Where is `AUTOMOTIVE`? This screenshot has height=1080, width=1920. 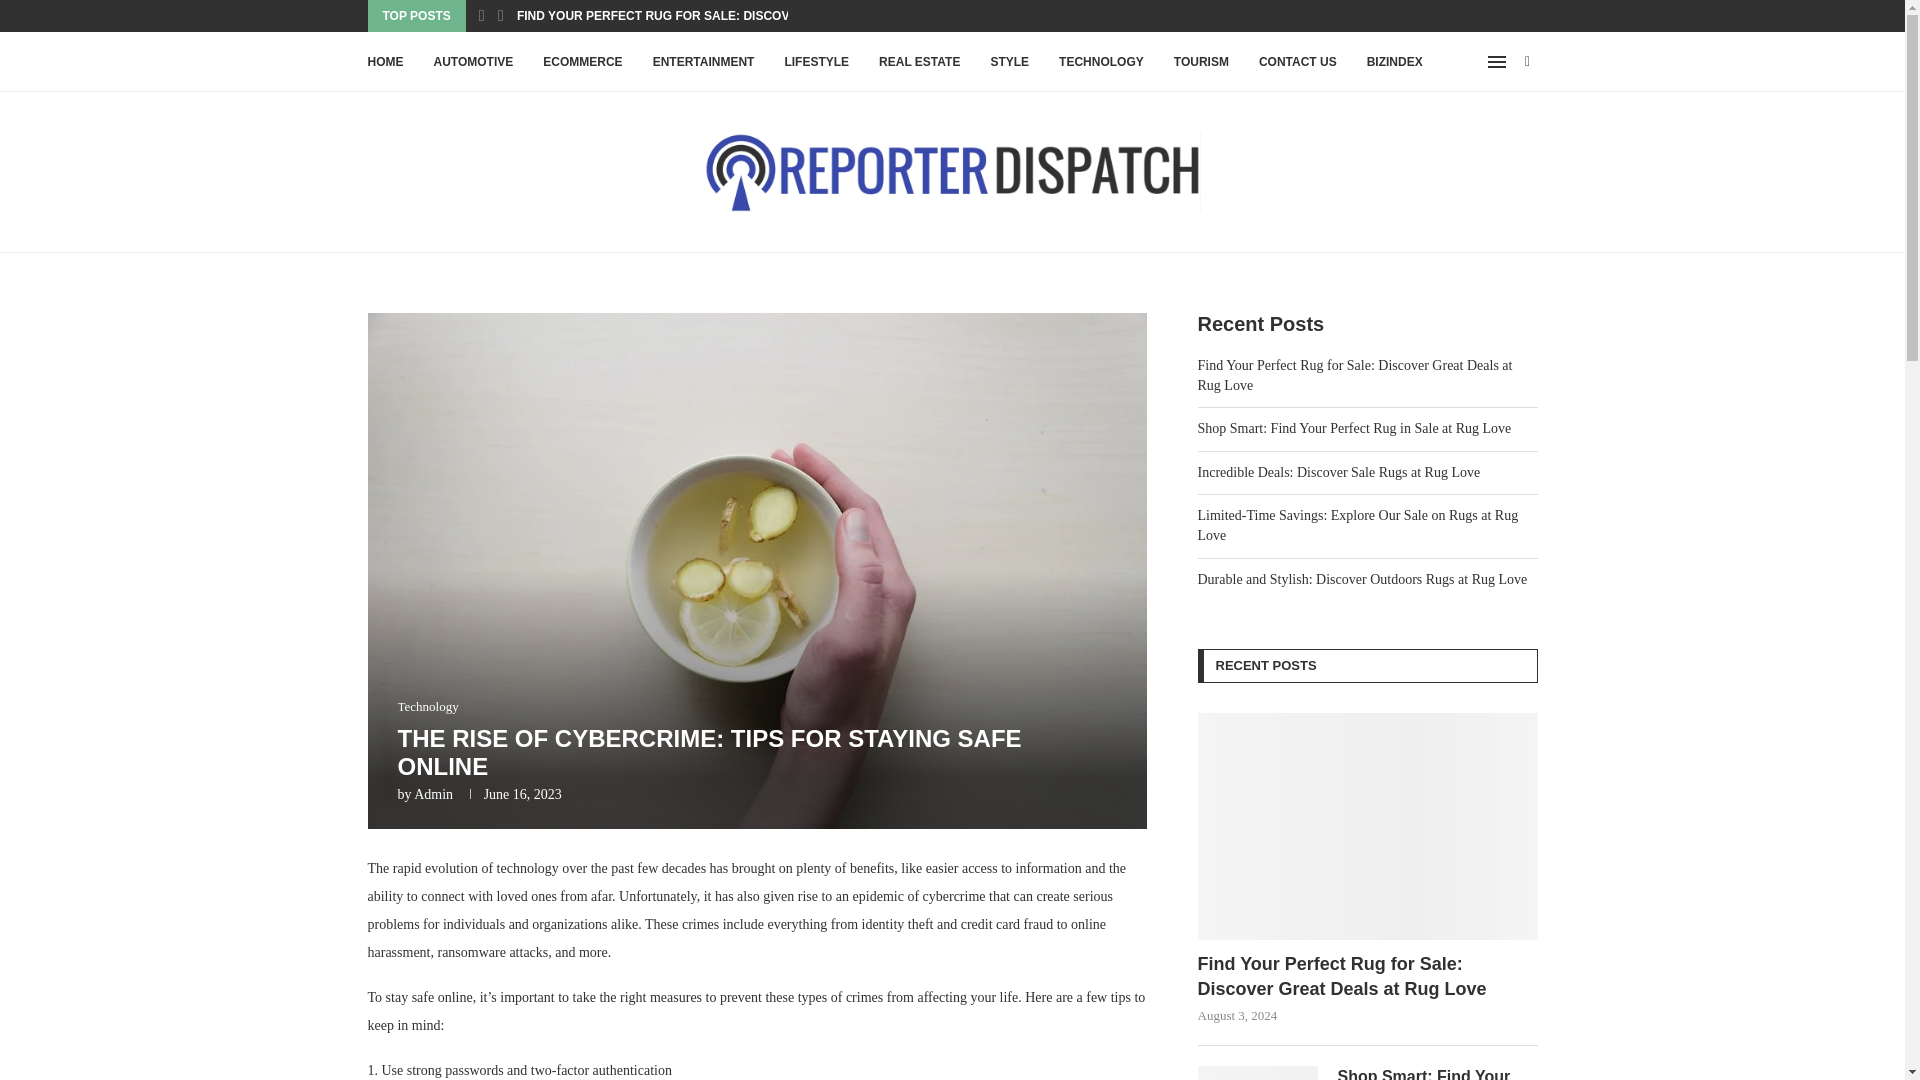 AUTOMOTIVE is located at coordinates (474, 62).